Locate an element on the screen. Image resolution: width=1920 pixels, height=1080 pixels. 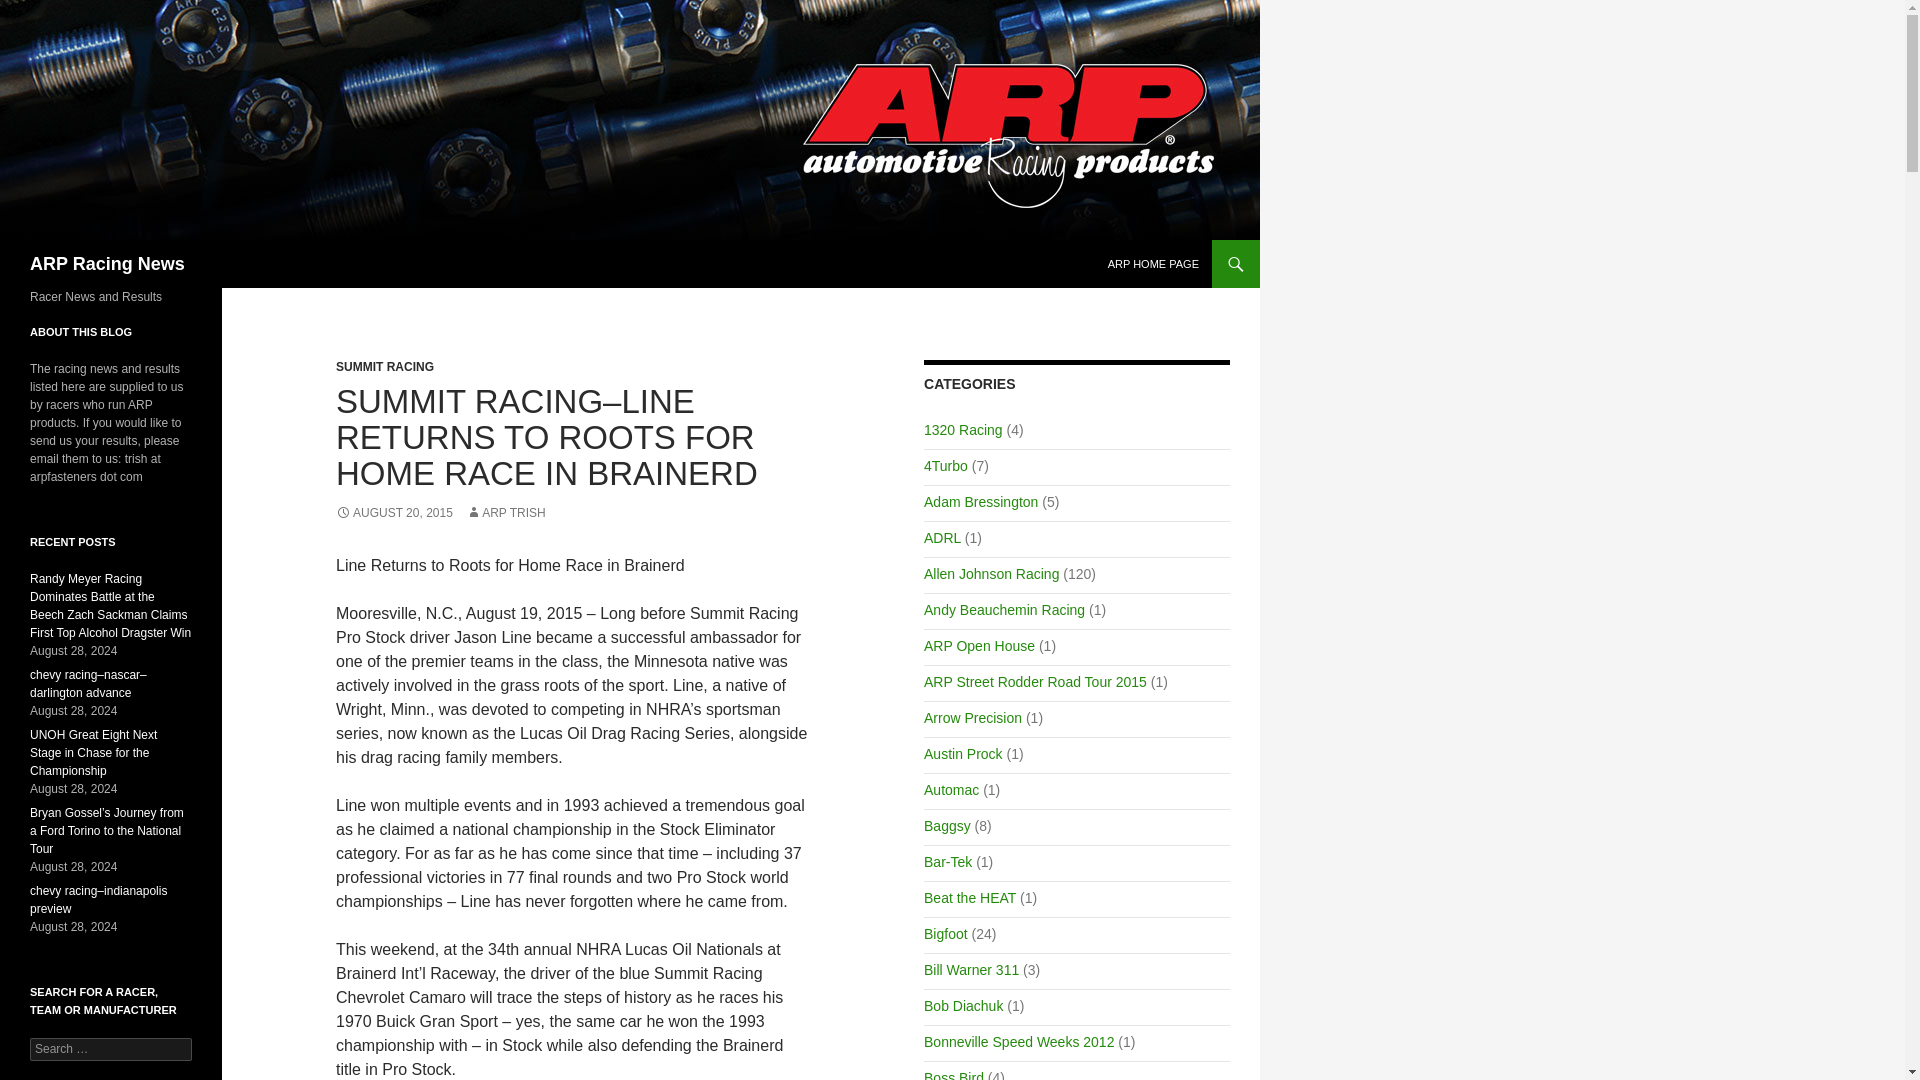
Bonneville Speed Weeks 2012 is located at coordinates (1018, 1041).